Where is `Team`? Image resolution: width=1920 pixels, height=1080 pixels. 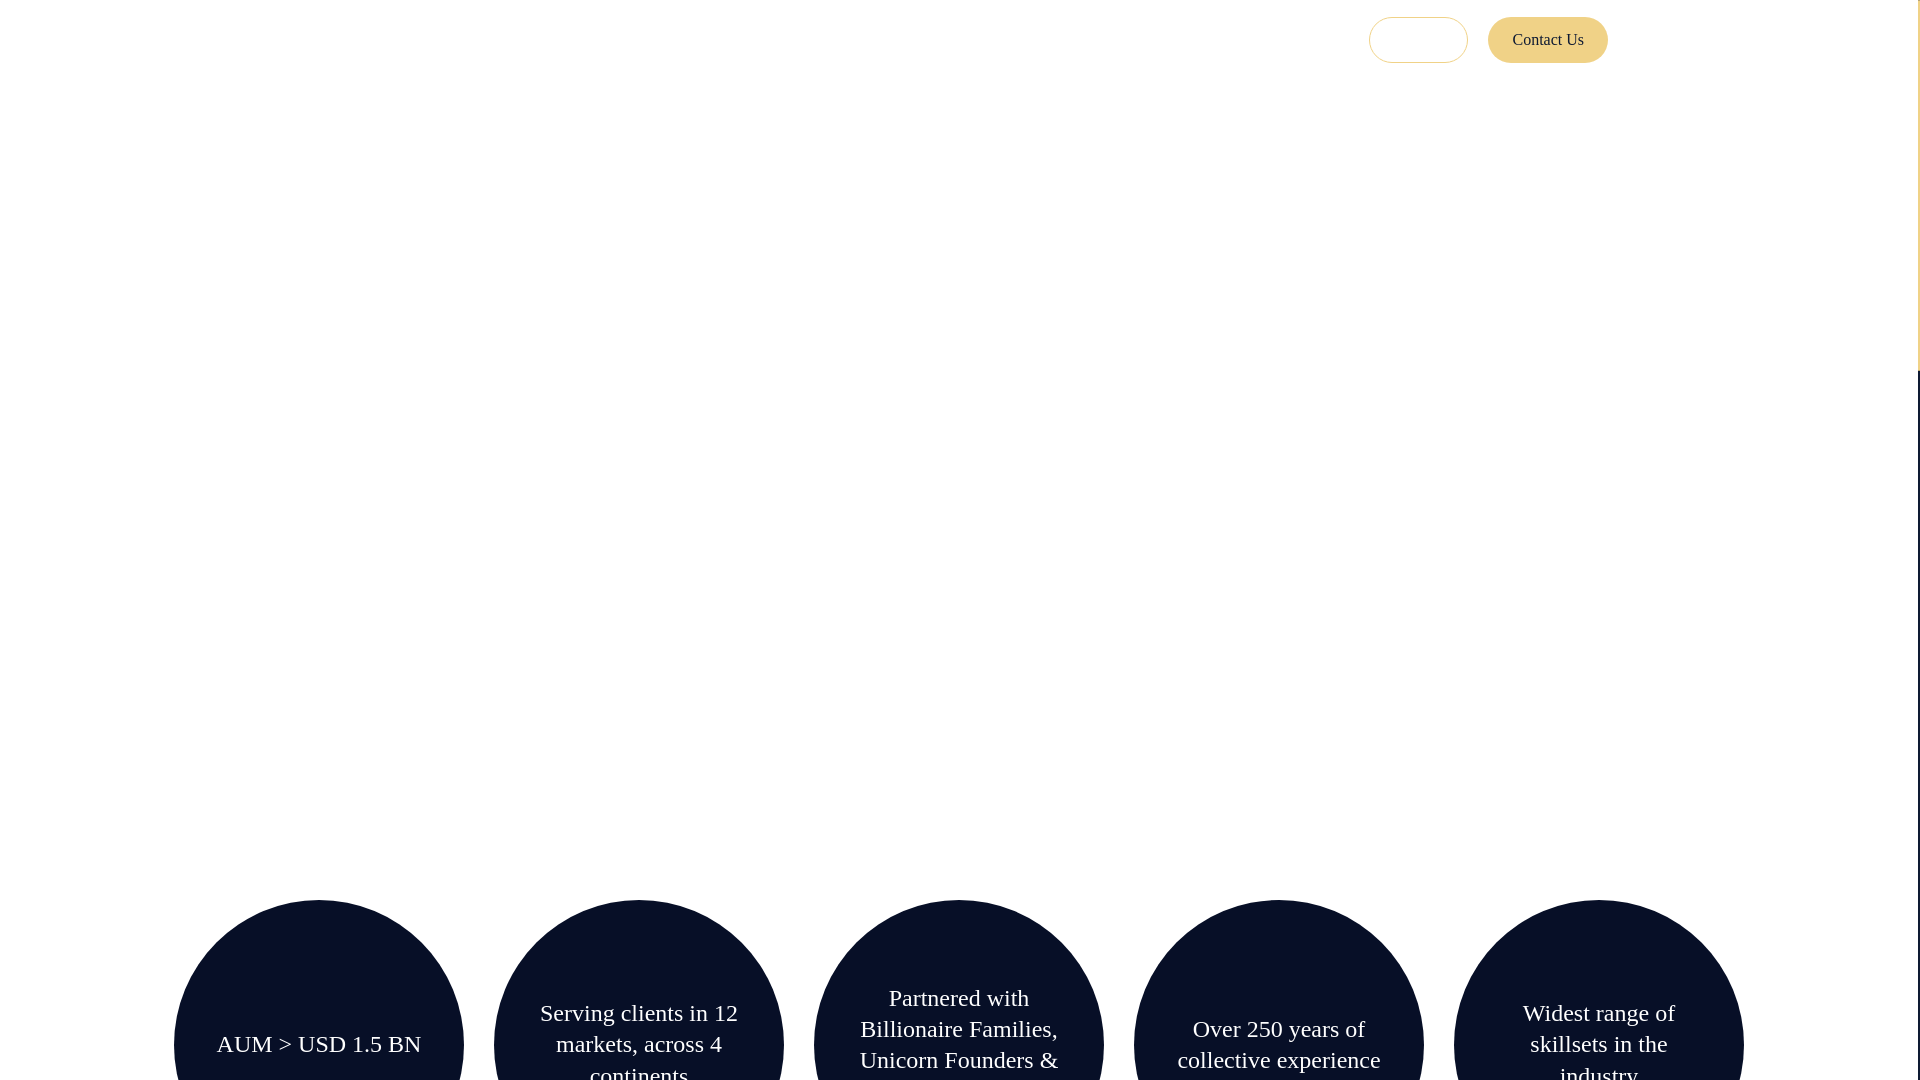
Team is located at coordinates (1100, 39).